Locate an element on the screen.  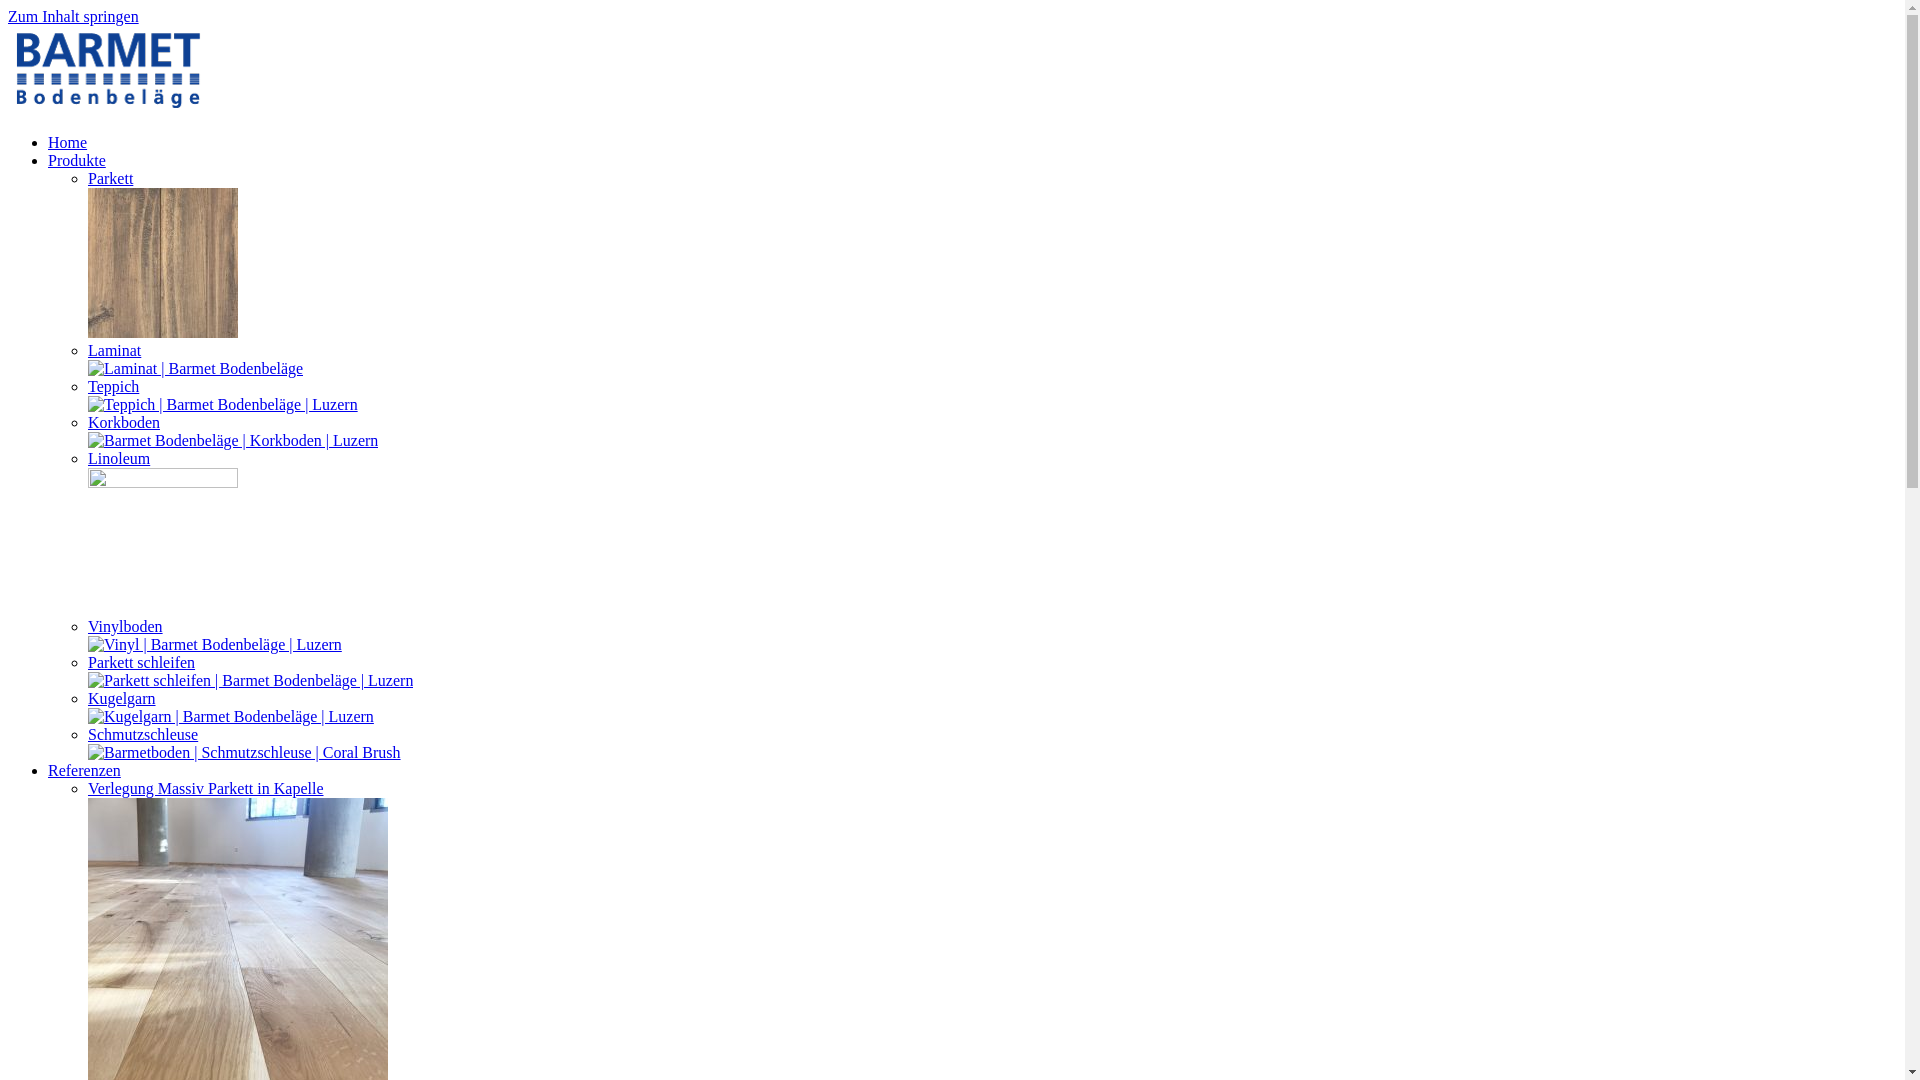
Linoleum is located at coordinates (119, 458).